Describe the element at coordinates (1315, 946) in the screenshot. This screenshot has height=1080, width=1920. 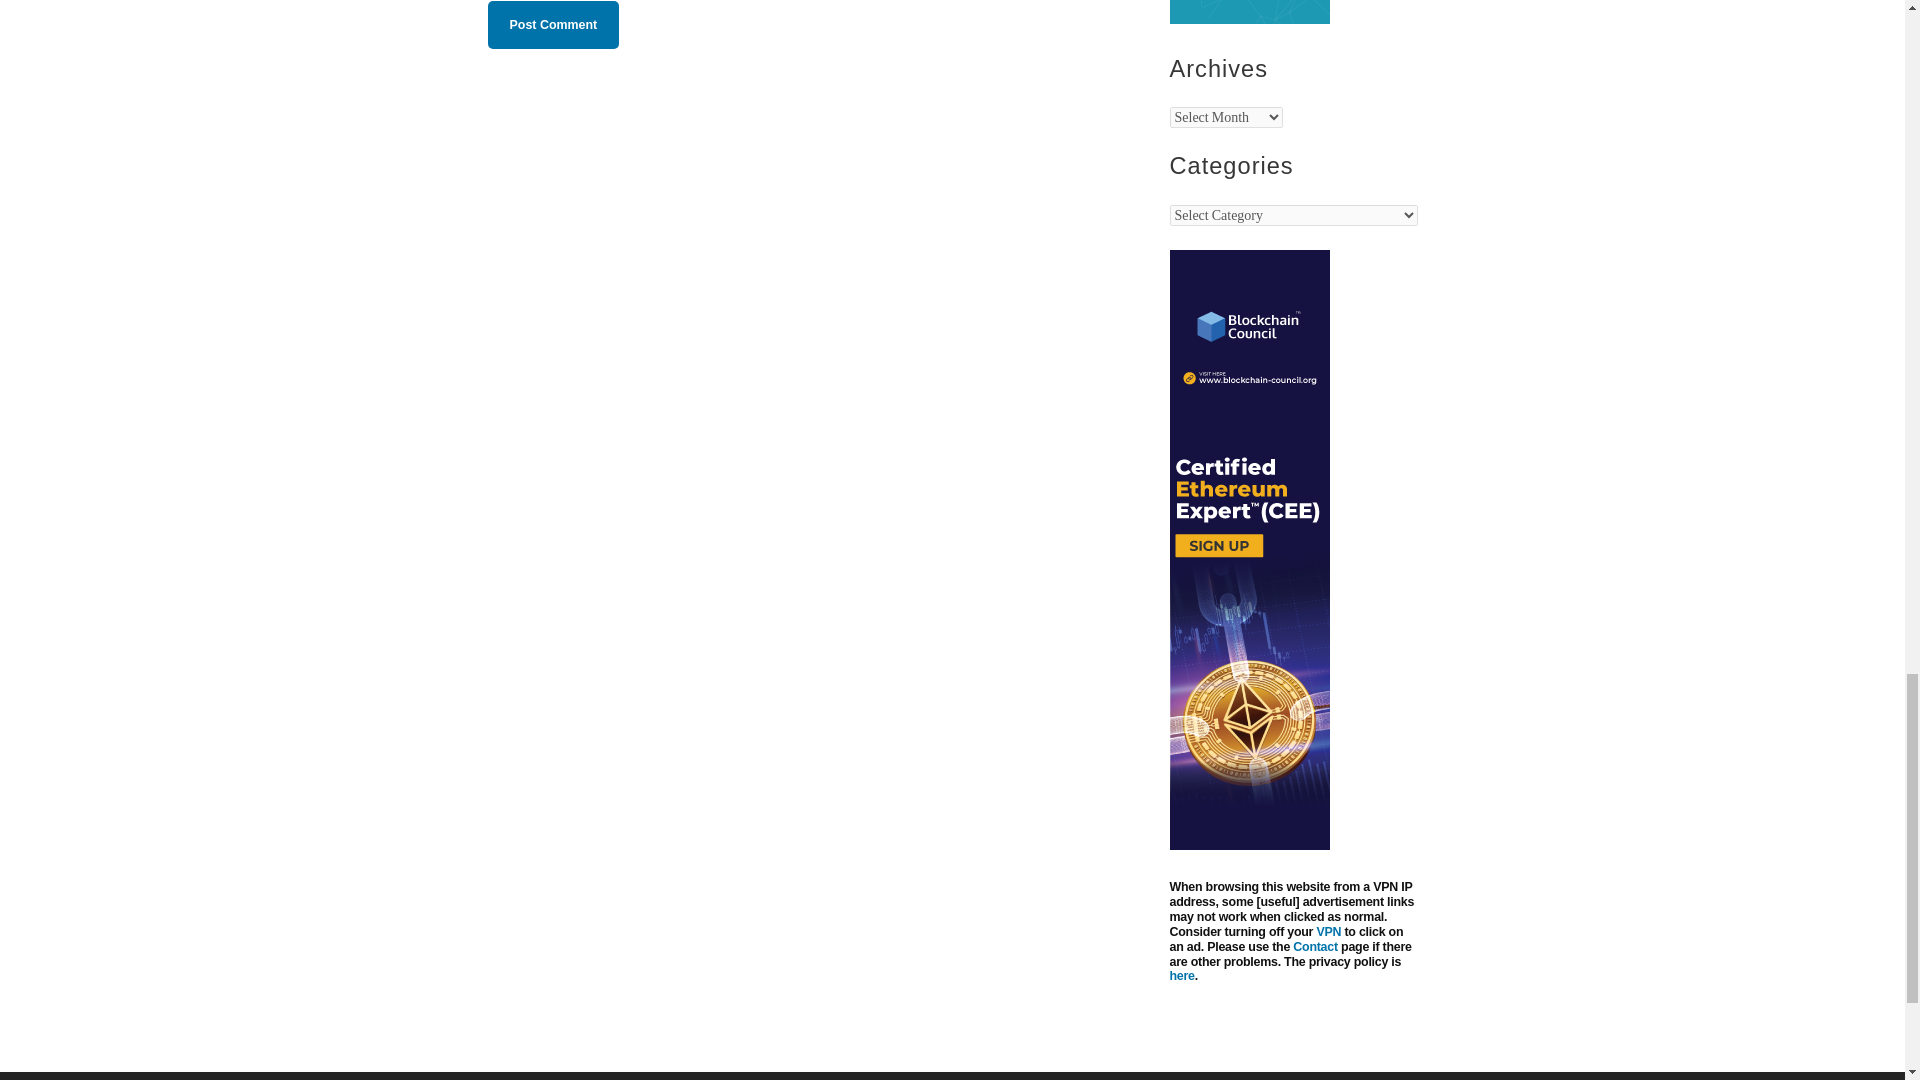
I see `Contact` at that location.